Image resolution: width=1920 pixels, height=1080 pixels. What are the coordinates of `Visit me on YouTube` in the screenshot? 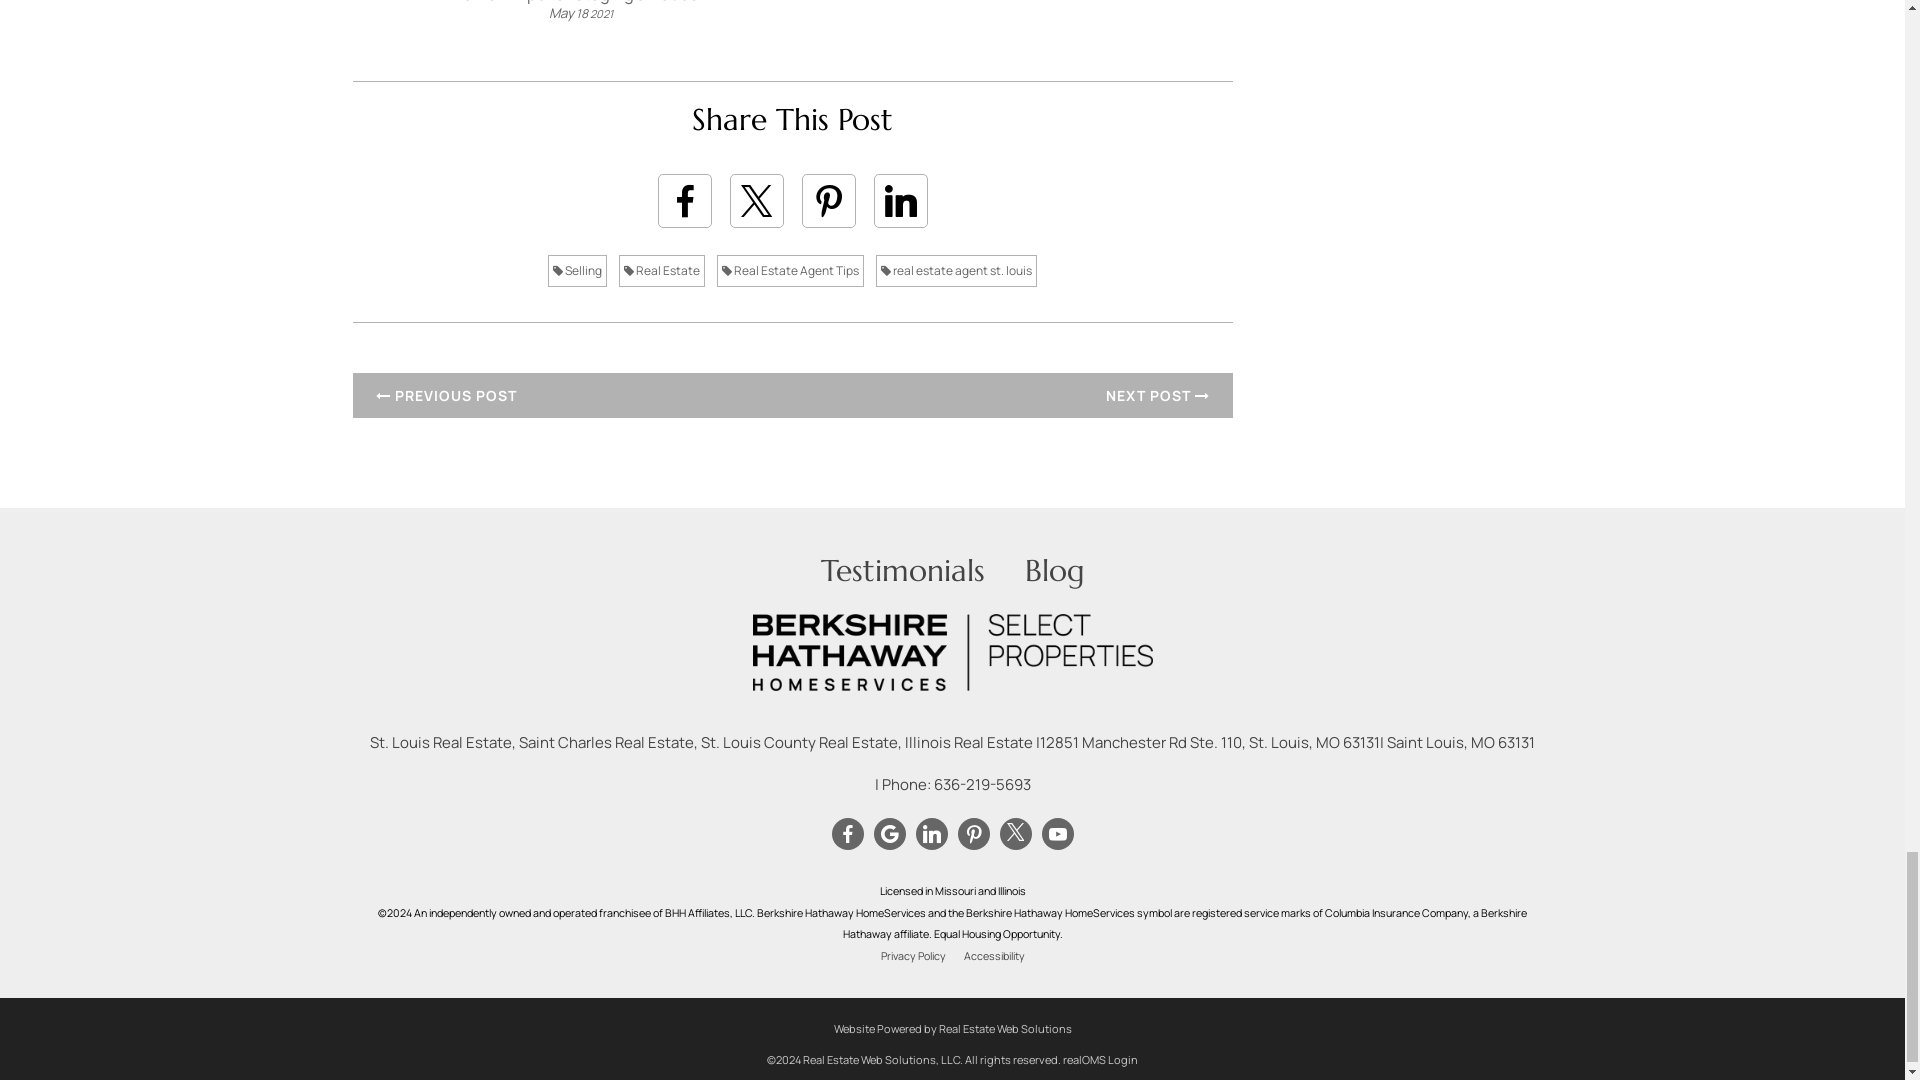 It's located at (1056, 834).